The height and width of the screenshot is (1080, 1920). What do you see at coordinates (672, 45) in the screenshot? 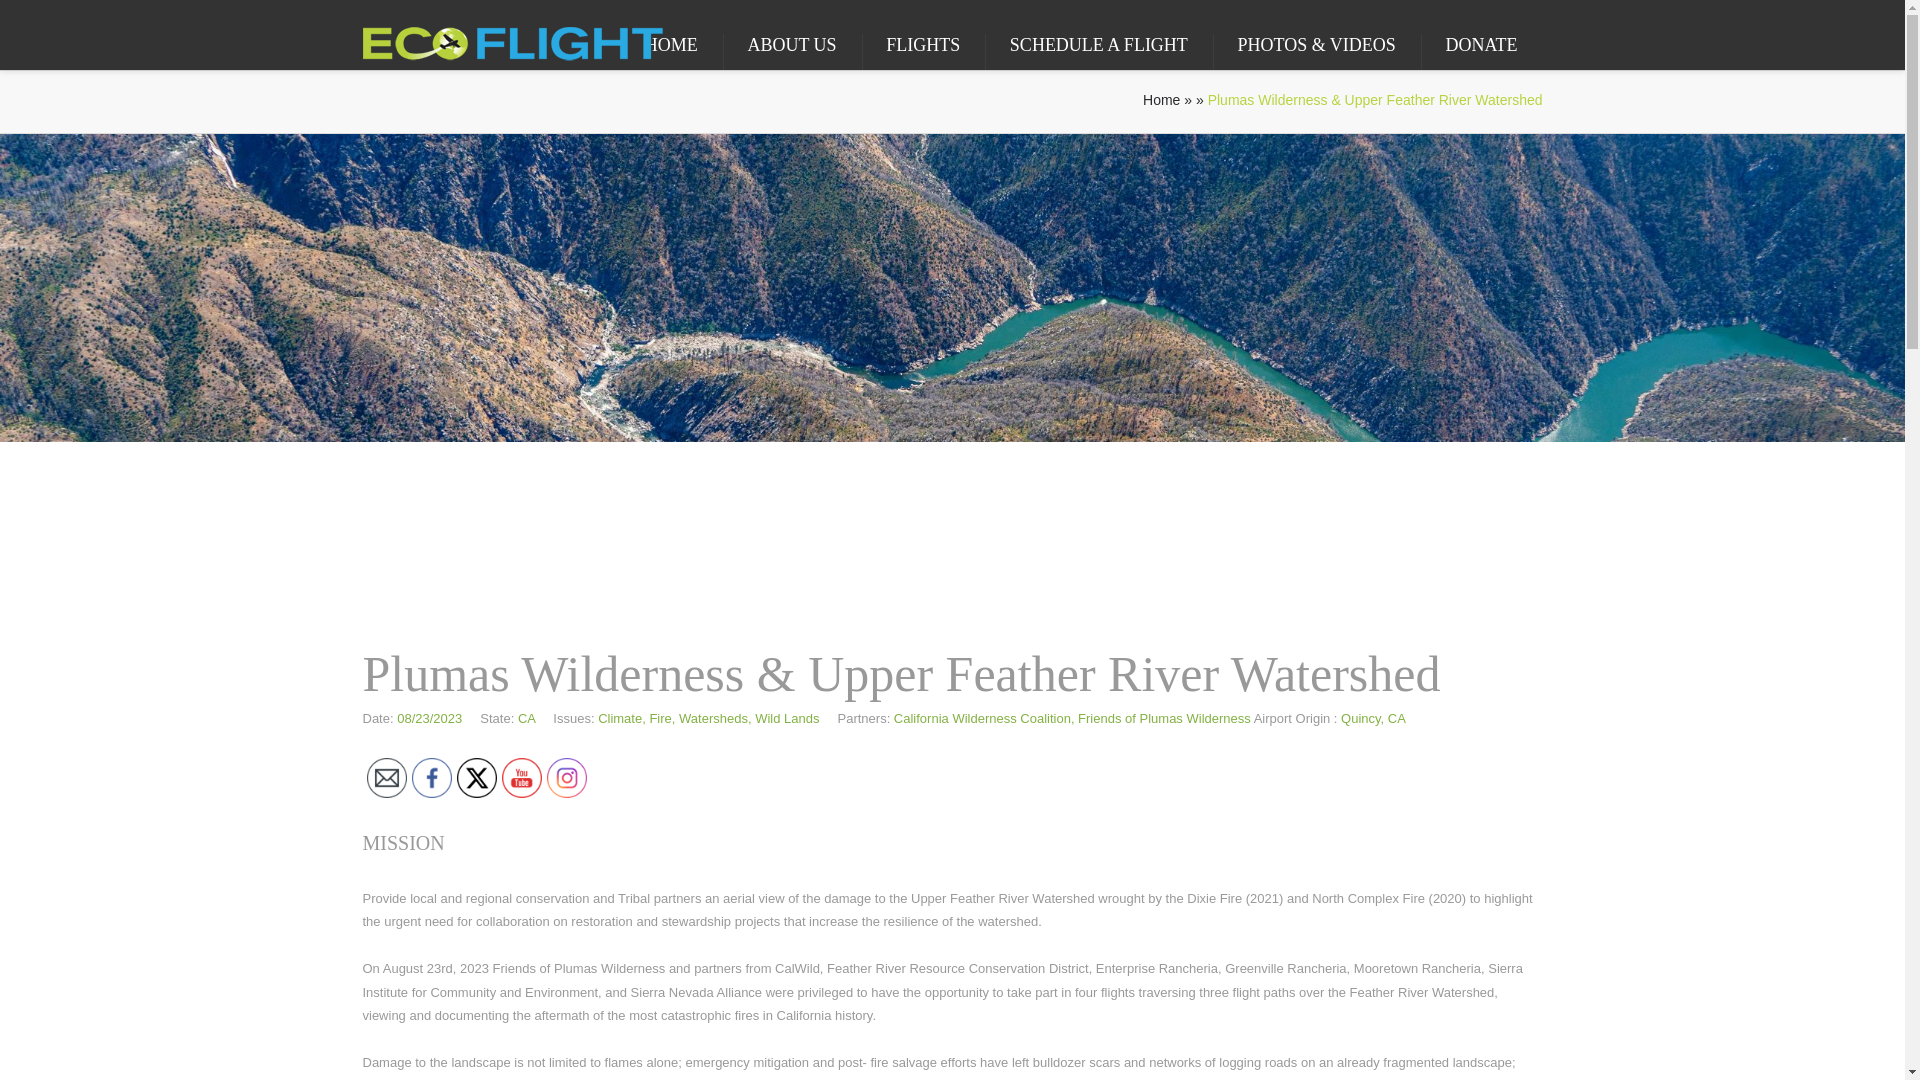
I see `HOME` at bounding box center [672, 45].